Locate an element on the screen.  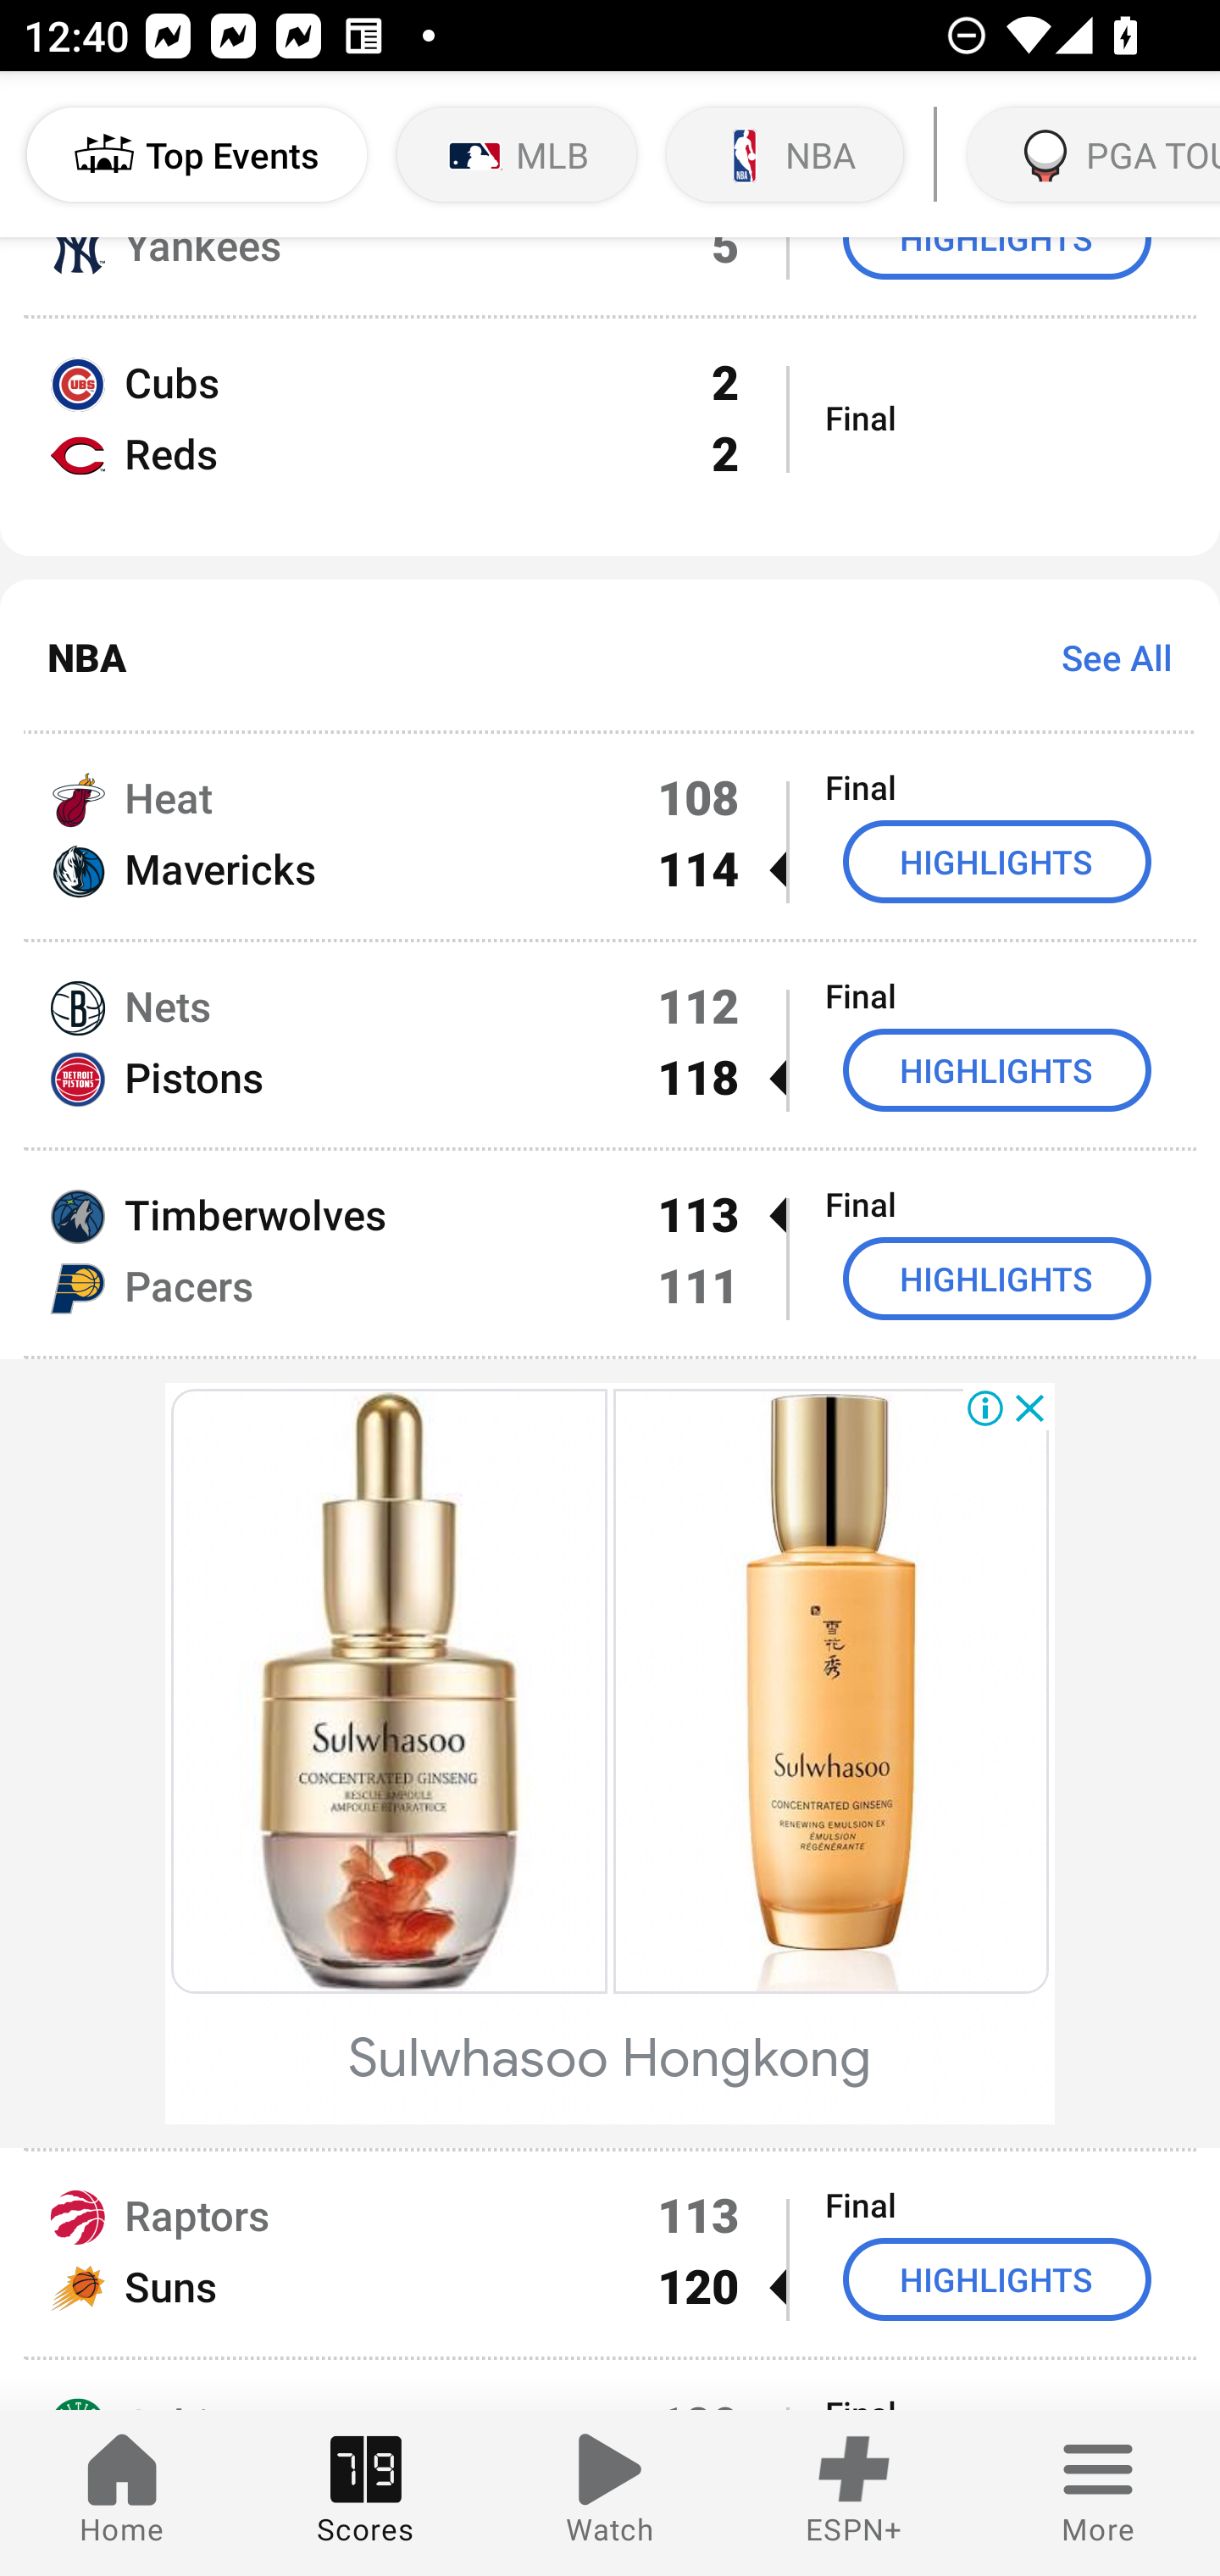
Timberwolves 113  Final Pacers 111 HIGHLIGHTS is located at coordinates (610, 1252).